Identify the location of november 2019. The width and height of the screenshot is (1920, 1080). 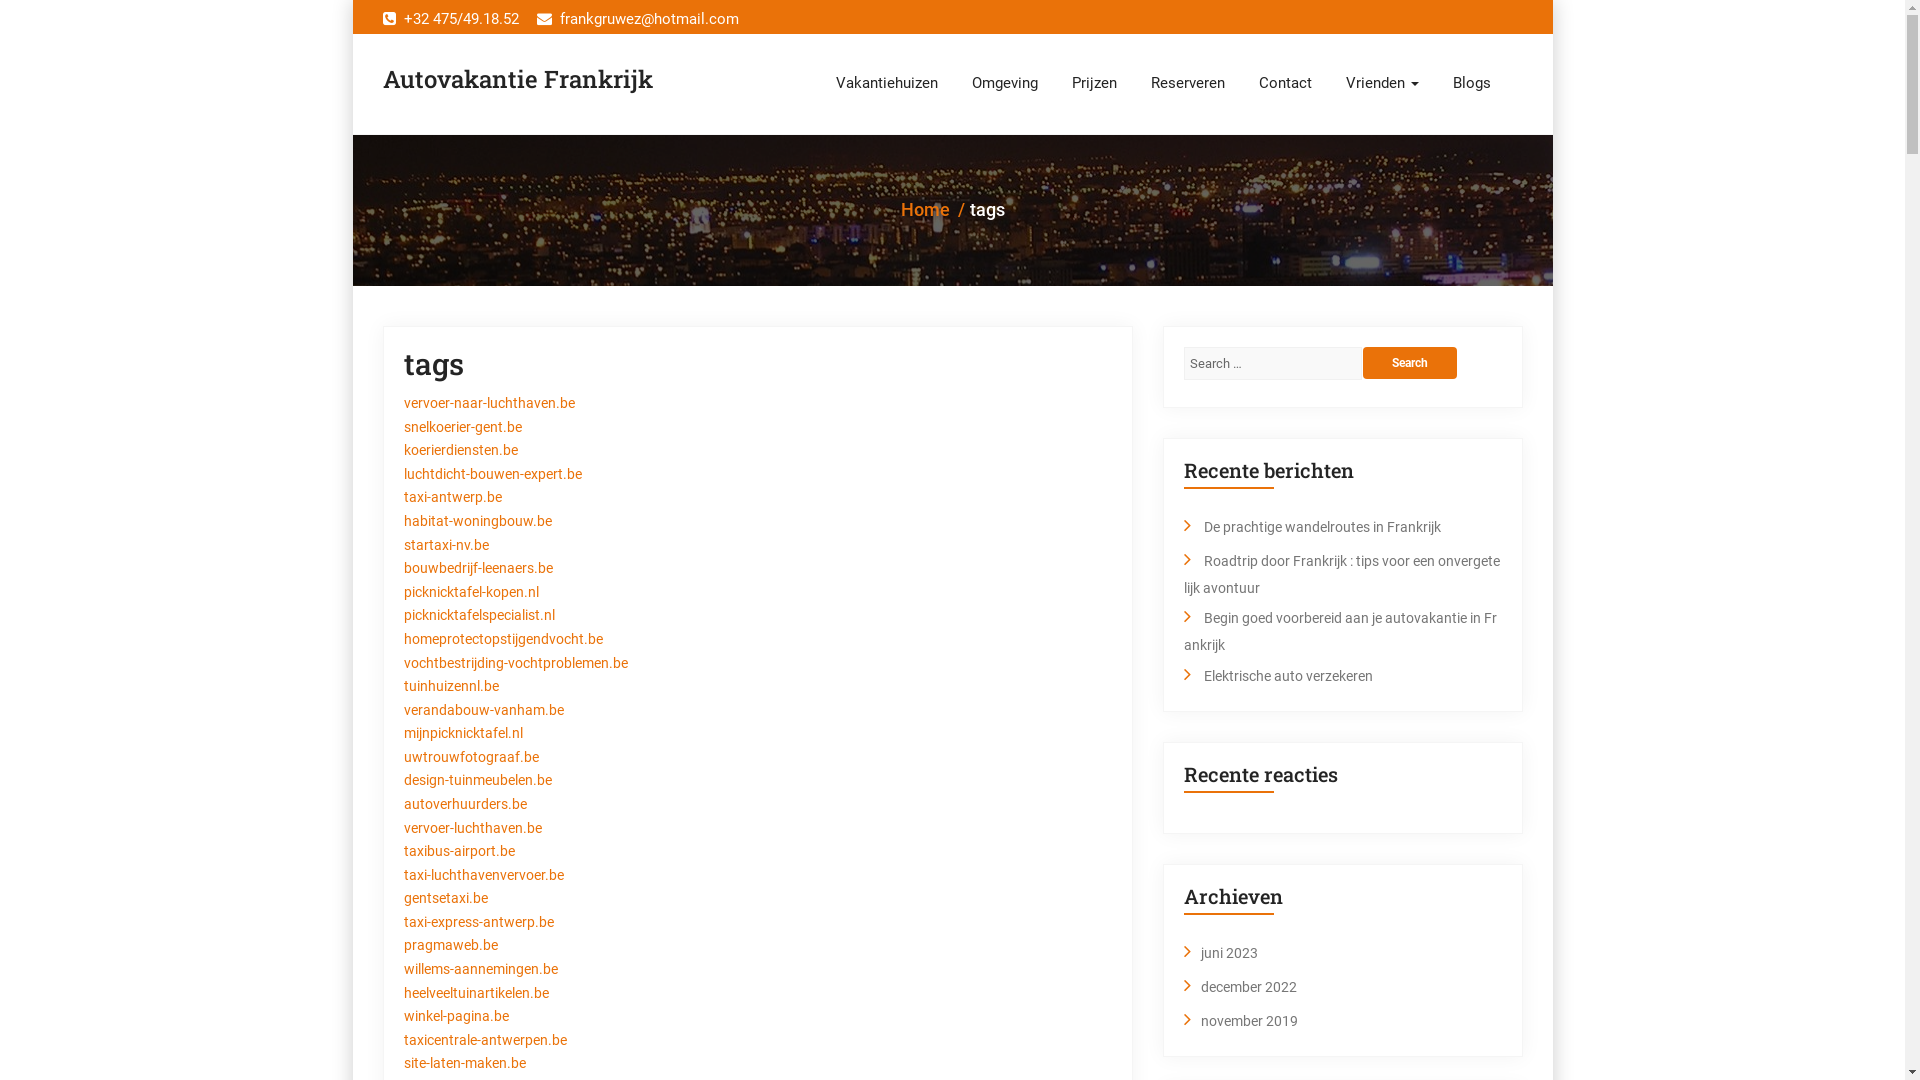
(1248, 1021).